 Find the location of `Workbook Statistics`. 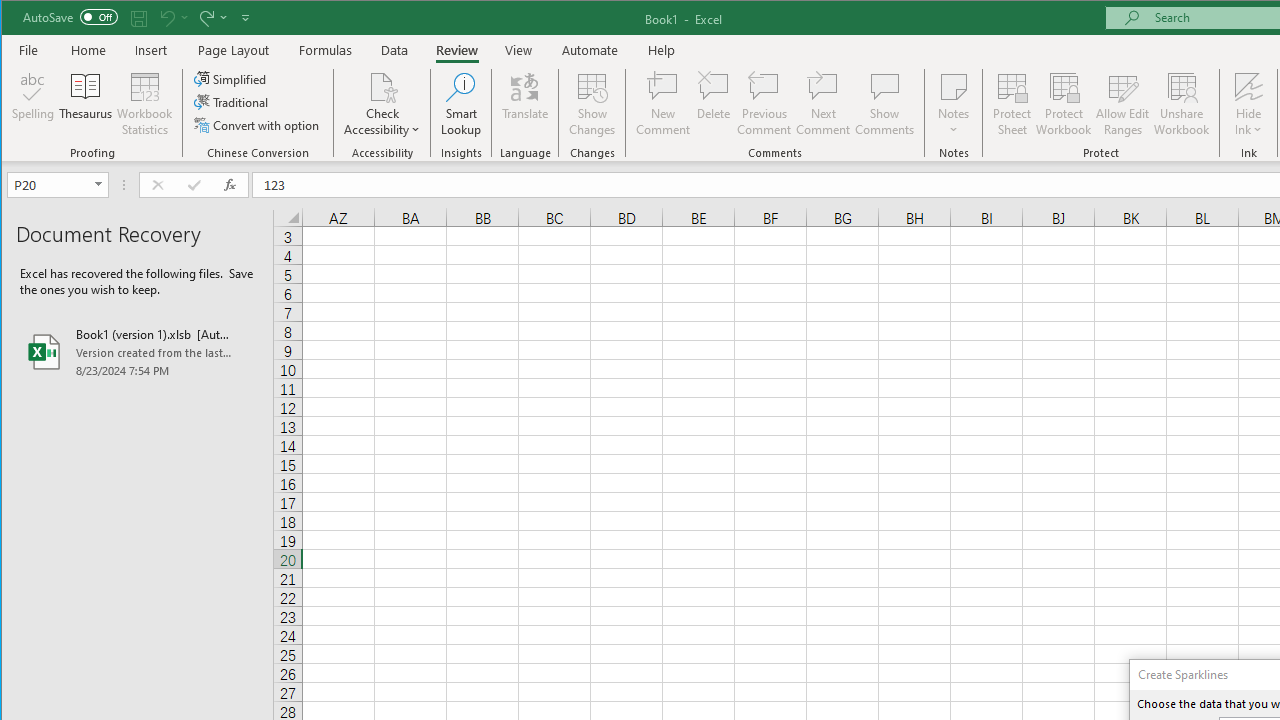

Workbook Statistics is located at coordinates (145, 104).